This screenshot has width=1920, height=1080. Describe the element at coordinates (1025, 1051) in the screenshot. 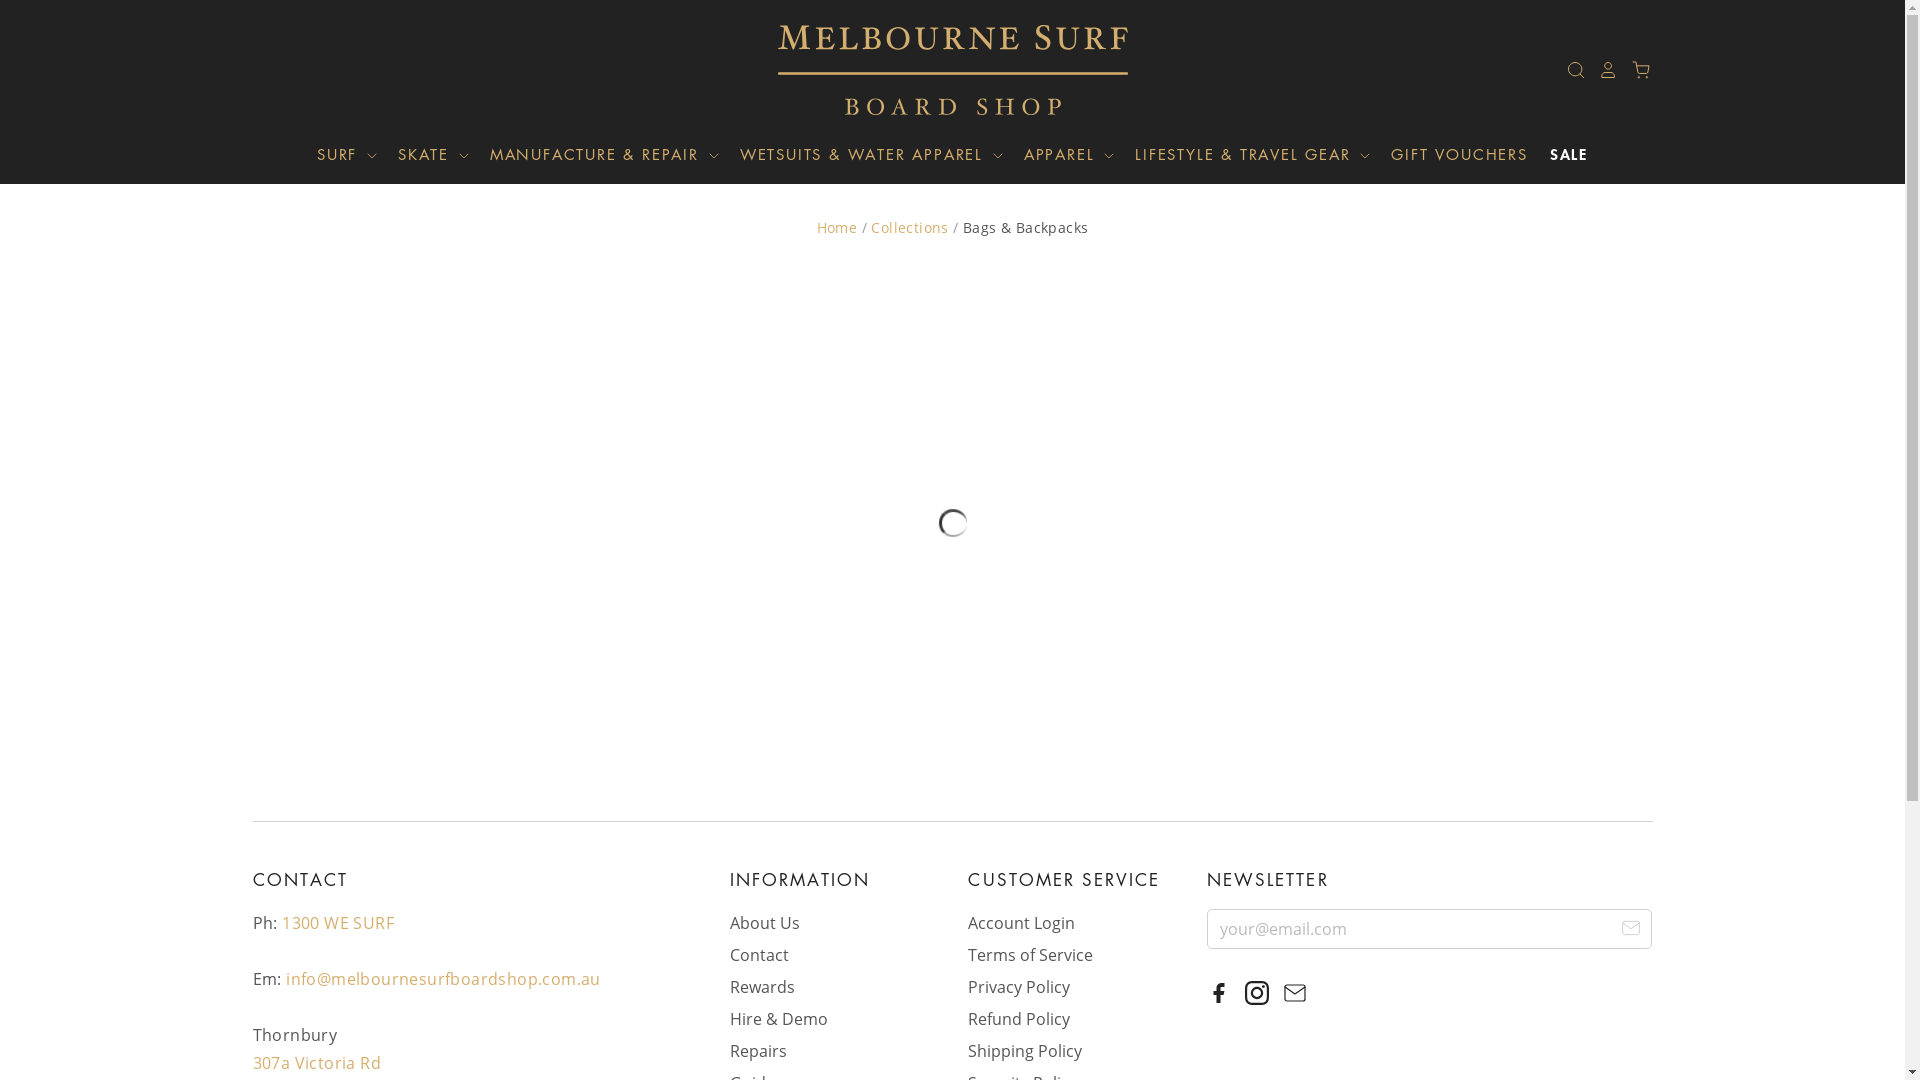

I see `Shipping Policy` at that location.